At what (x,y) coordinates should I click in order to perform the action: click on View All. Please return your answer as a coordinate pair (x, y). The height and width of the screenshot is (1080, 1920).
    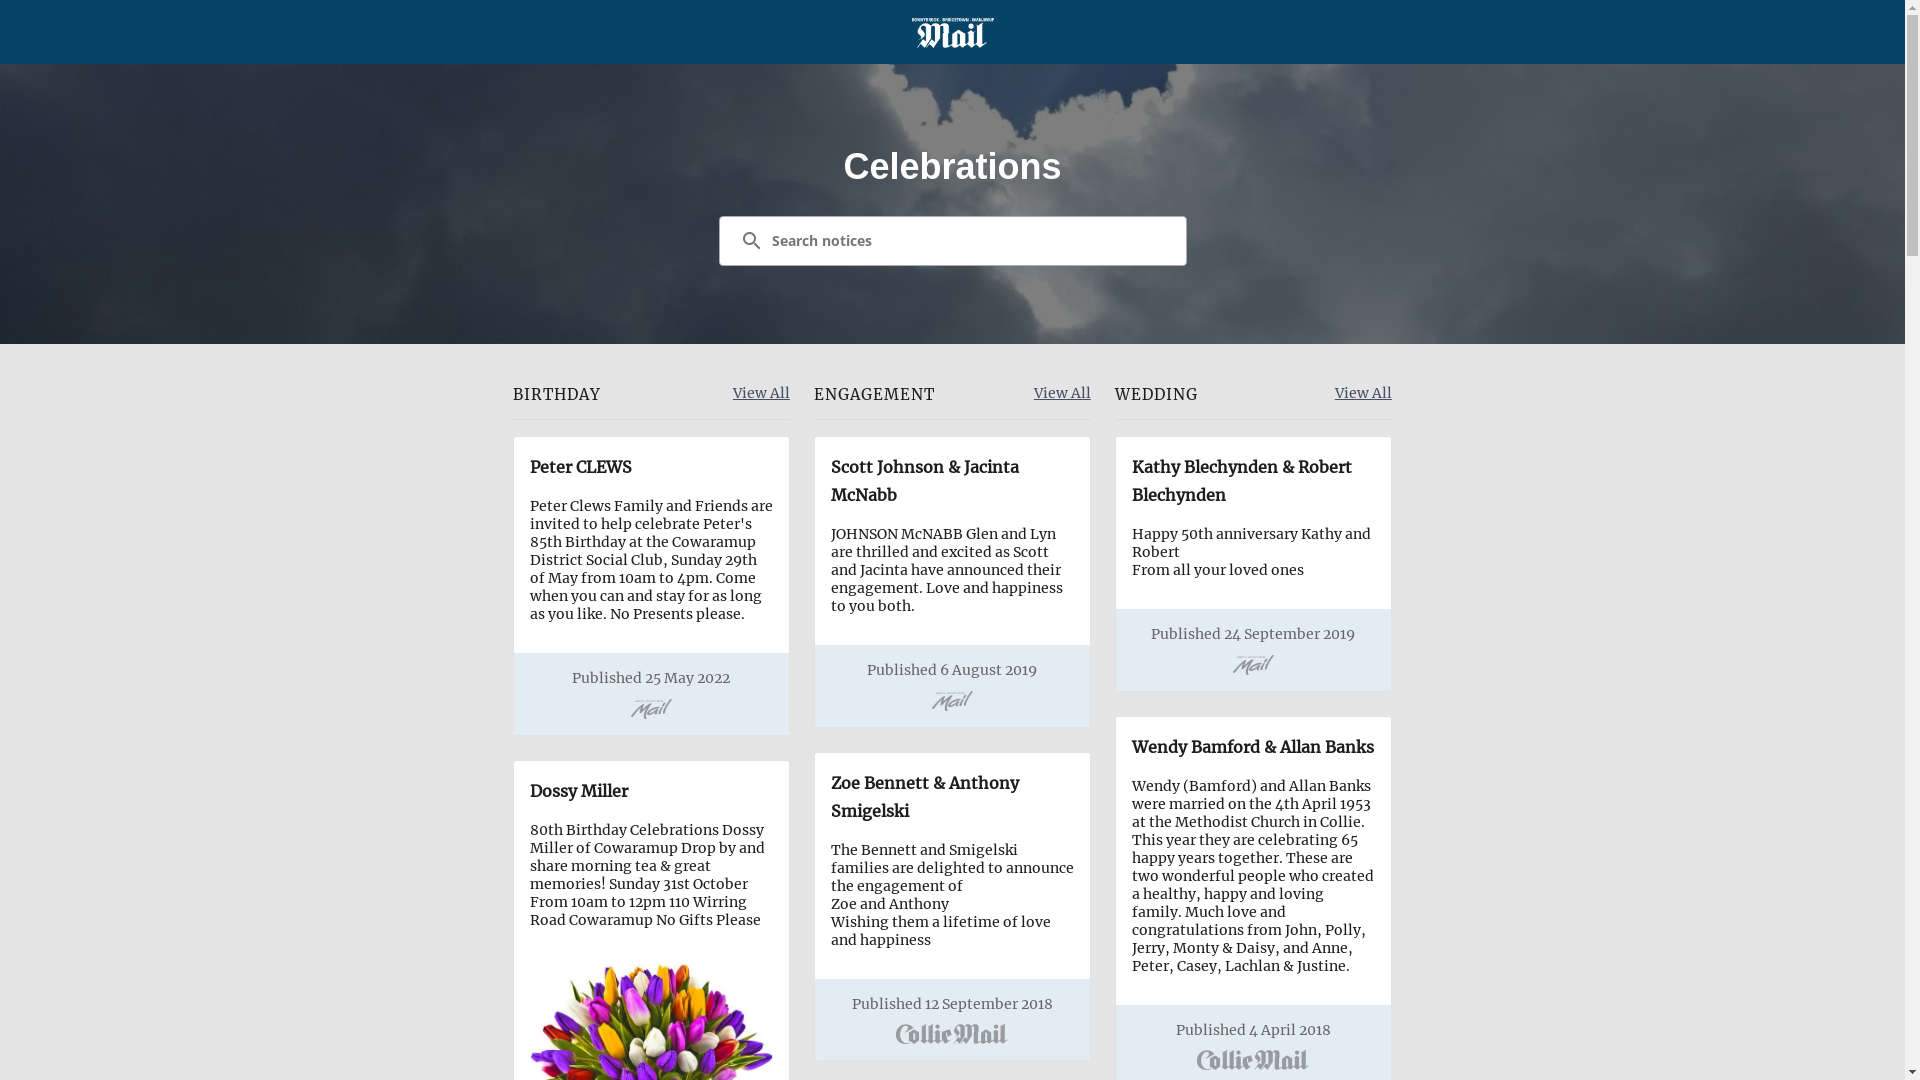
    Looking at the image, I should click on (762, 394).